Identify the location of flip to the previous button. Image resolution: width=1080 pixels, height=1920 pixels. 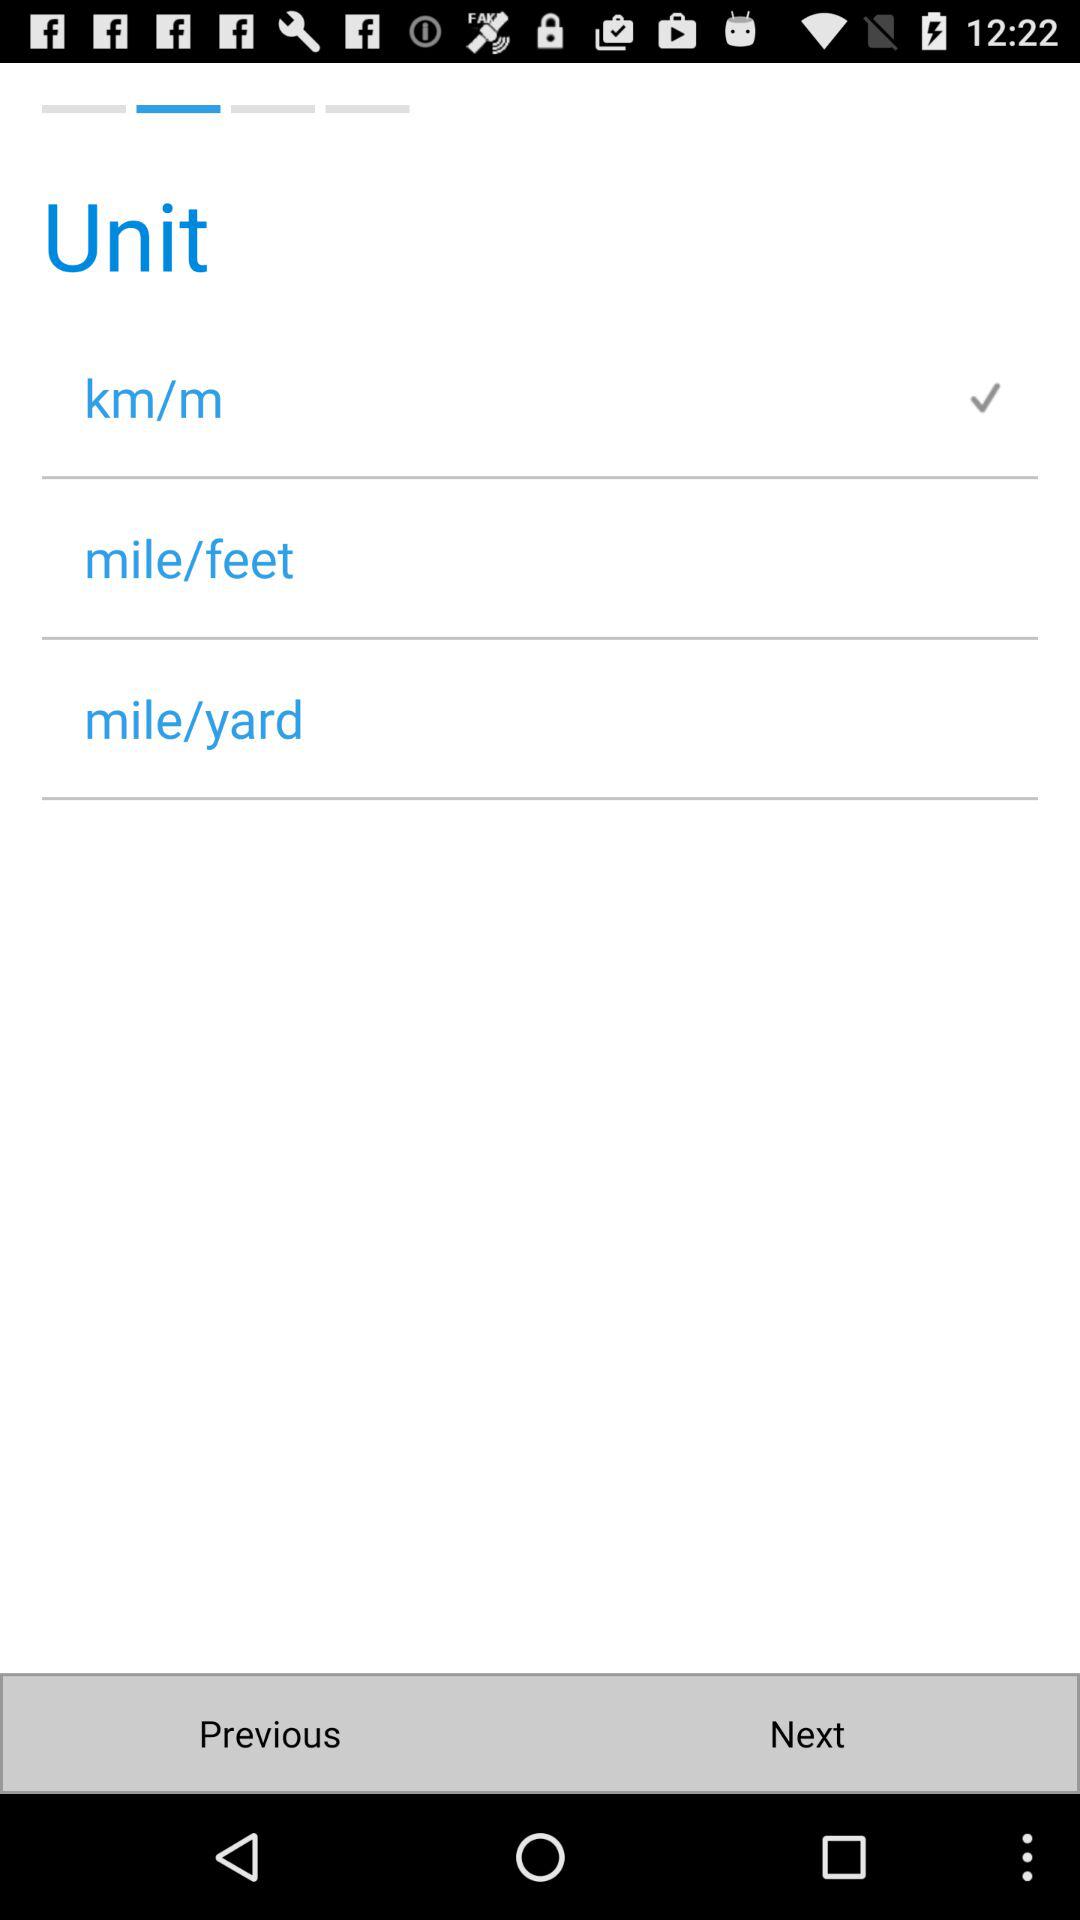
(270, 1734).